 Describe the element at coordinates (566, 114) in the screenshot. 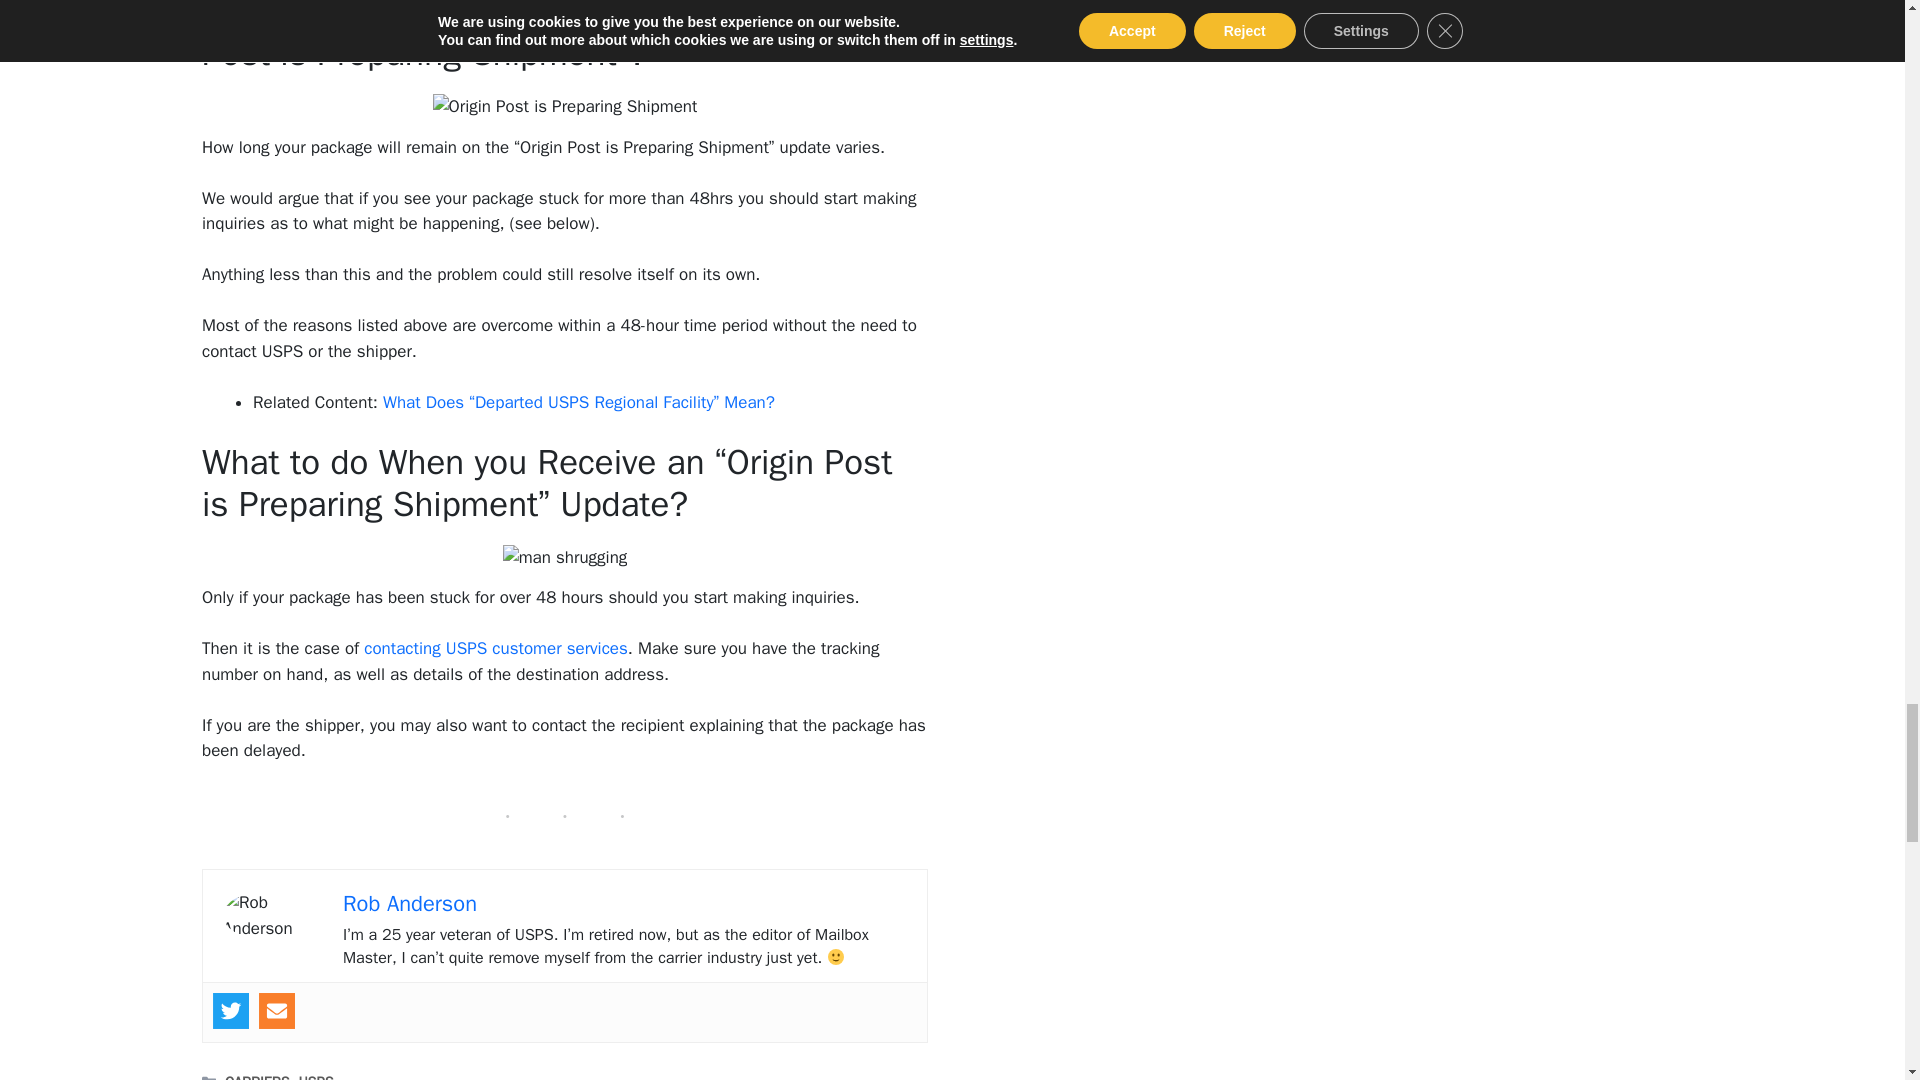

I see `USPS "Origin Post Is Preparing Shipment" Meaning 8` at that location.